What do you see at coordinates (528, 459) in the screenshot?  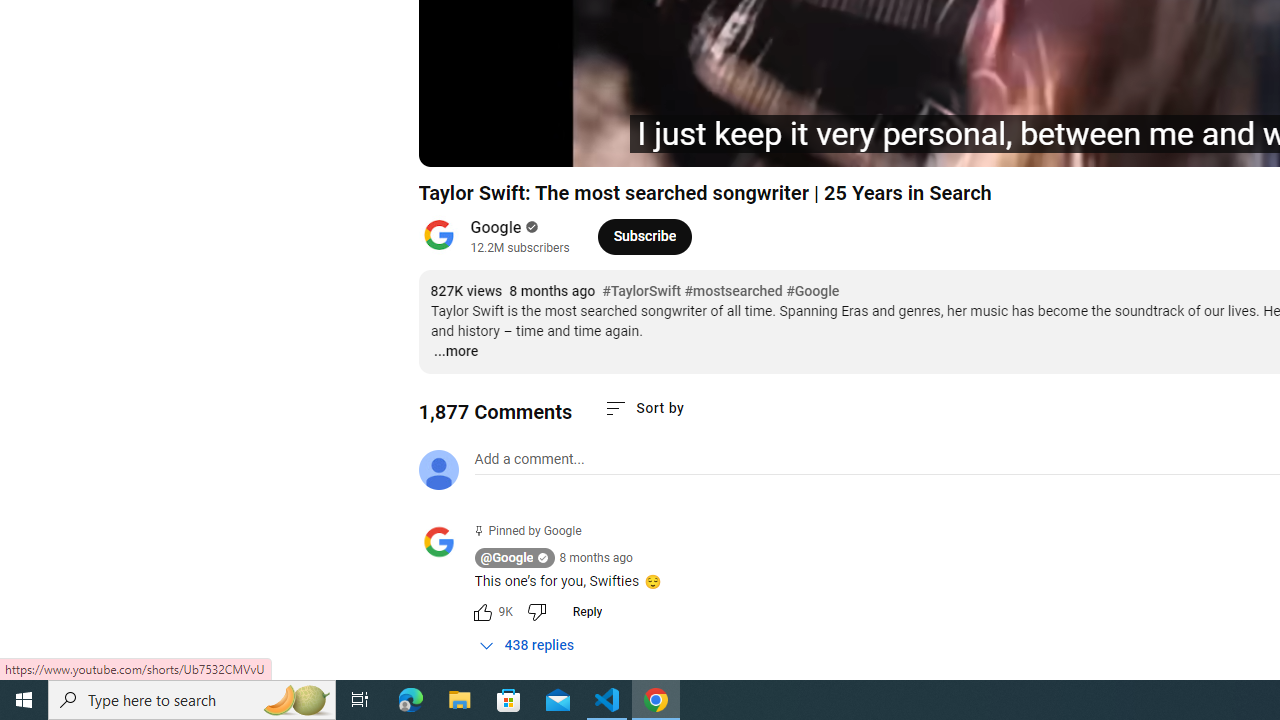 I see `AutomationID: simplebox-placeholder` at bounding box center [528, 459].